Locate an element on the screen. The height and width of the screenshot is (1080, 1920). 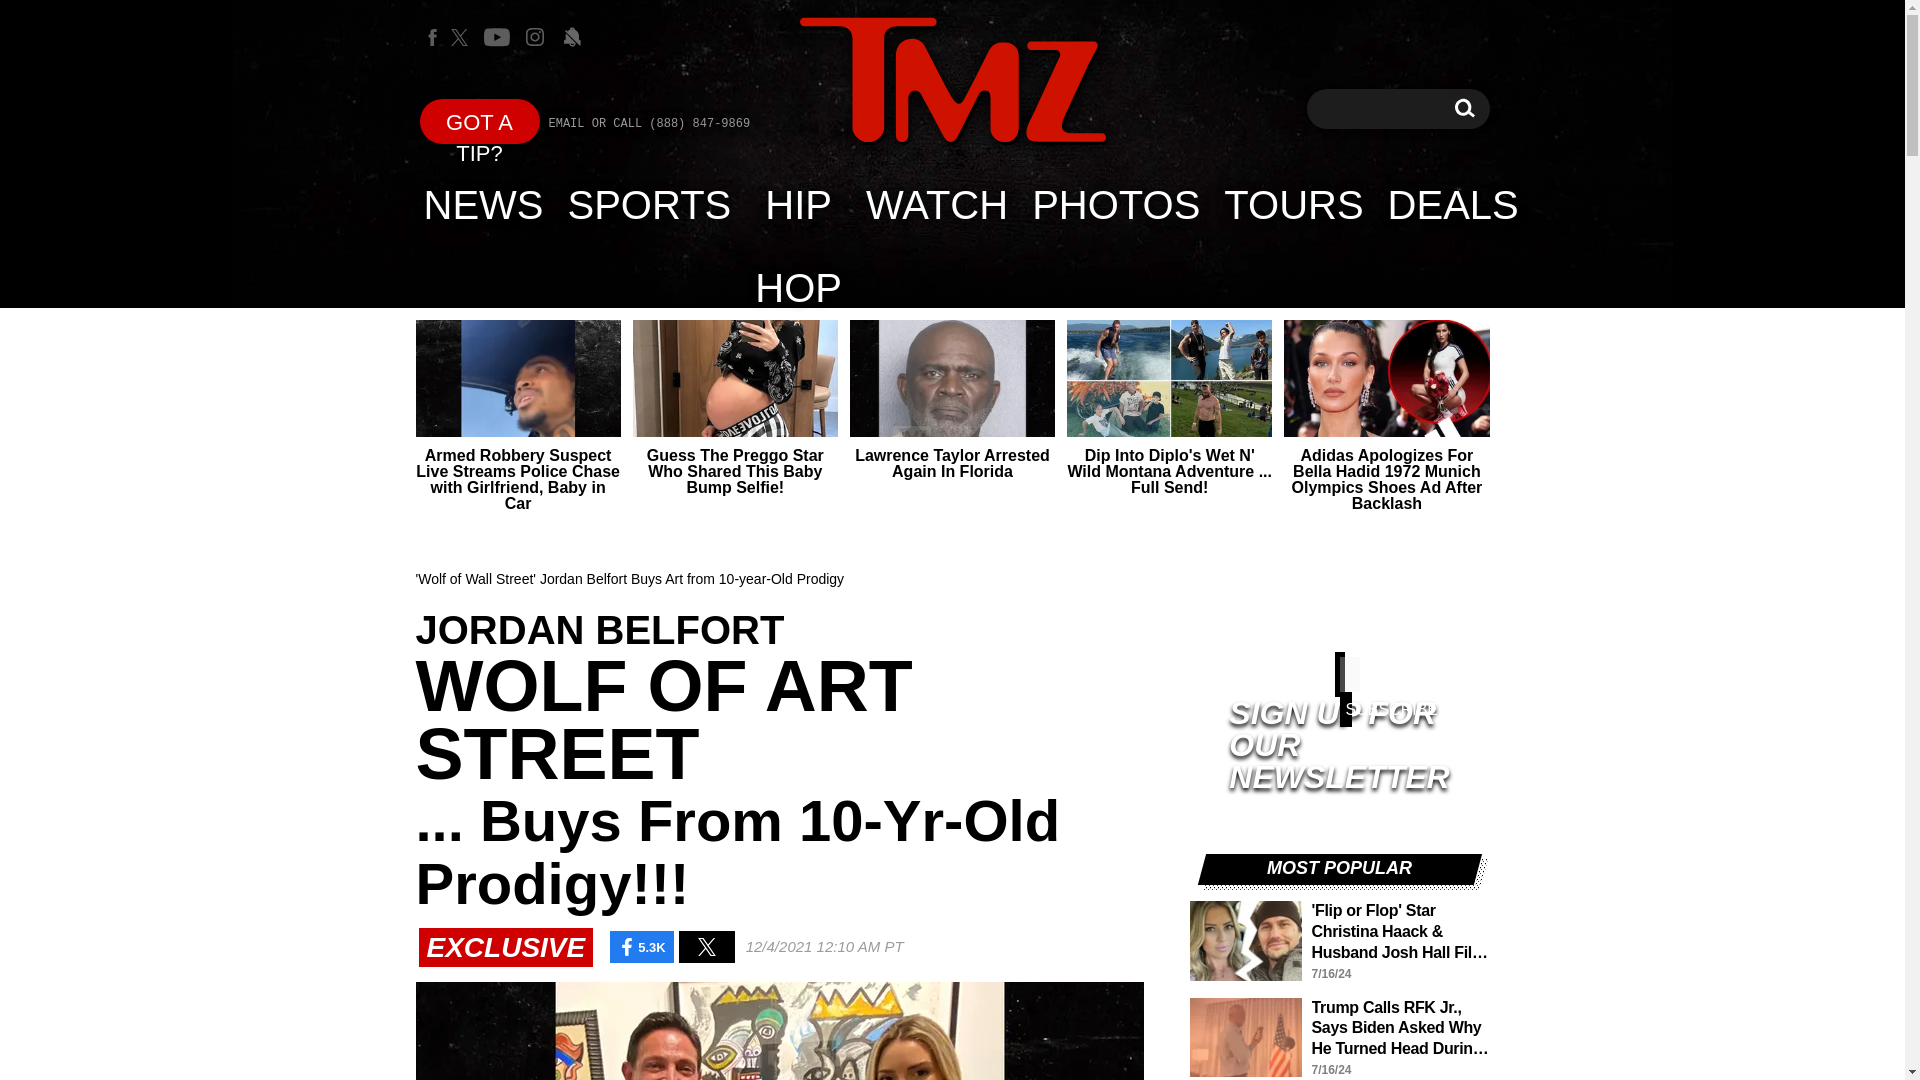
SPORTS is located at coordinates (650, 204).